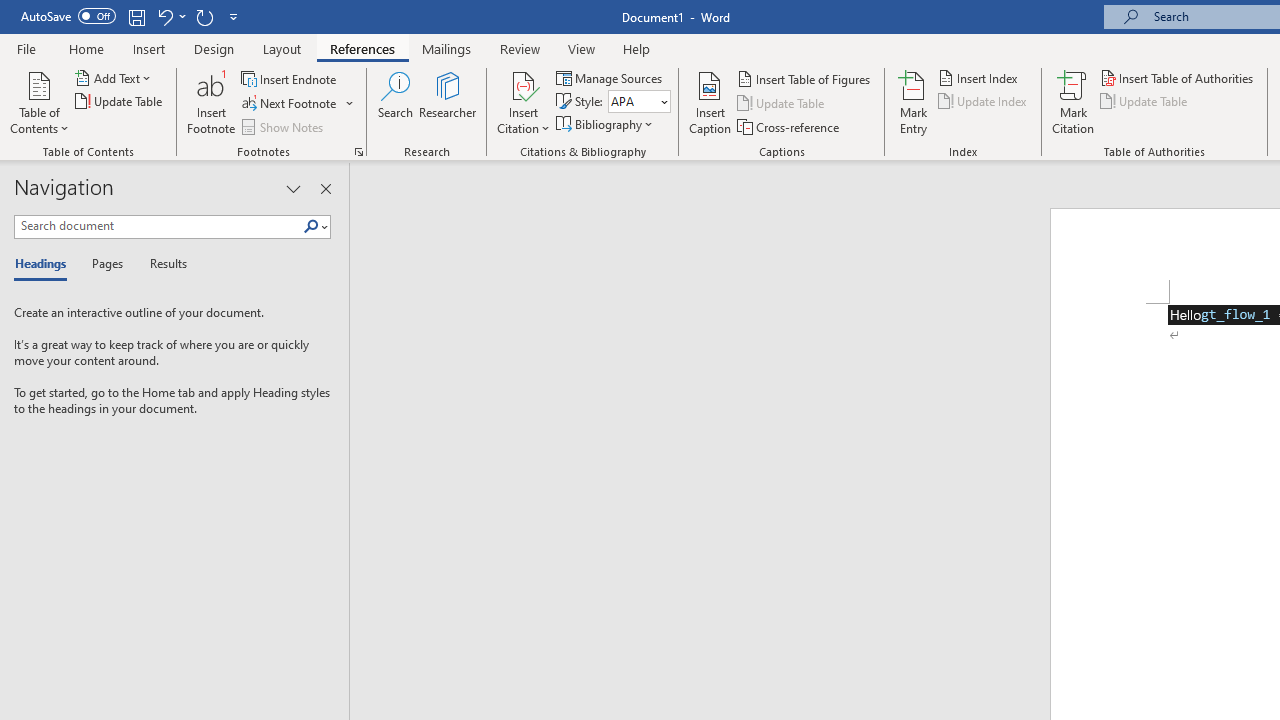  Describe the element at coordinates (980, 78) in the screenshot. I see `Insert Index...` at that location.